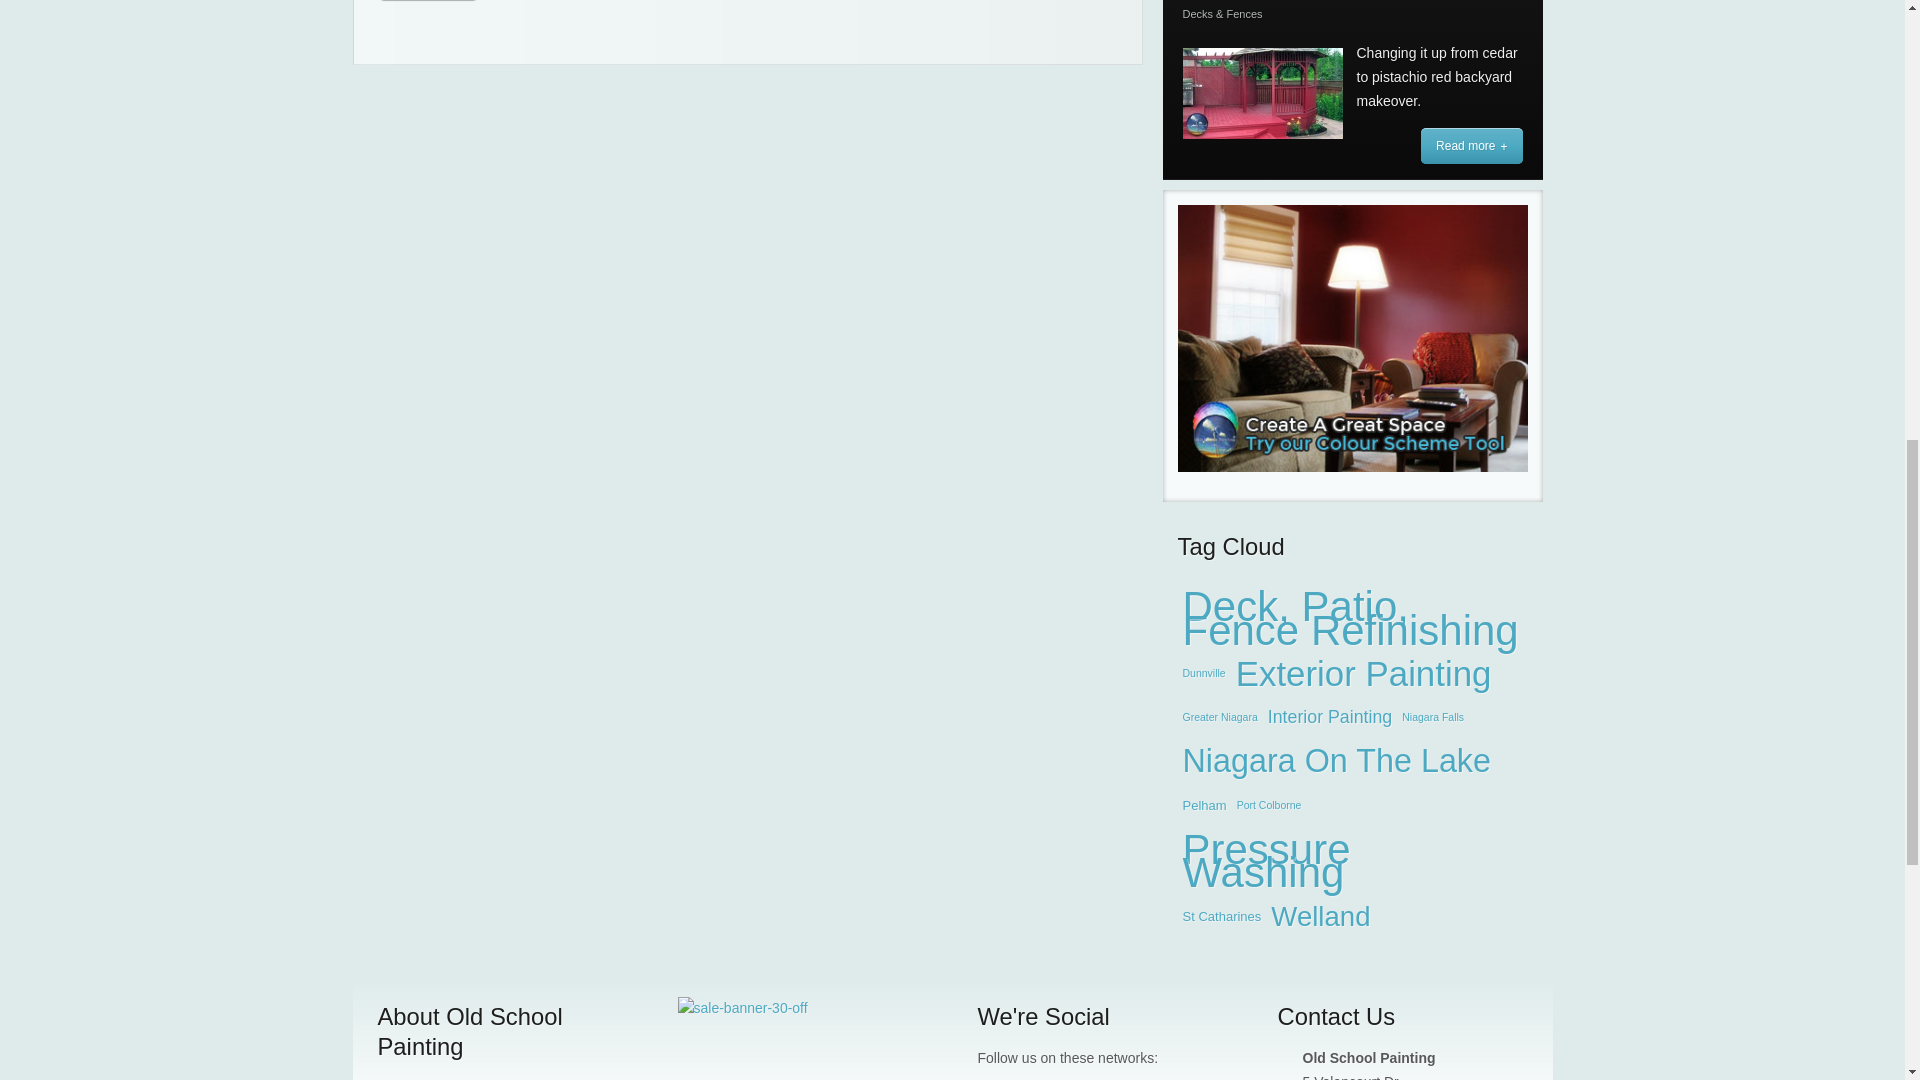  Describe the element at coordinates (1320, 916) in the screenshot. I see `8 items tagged with Welland` at that location.